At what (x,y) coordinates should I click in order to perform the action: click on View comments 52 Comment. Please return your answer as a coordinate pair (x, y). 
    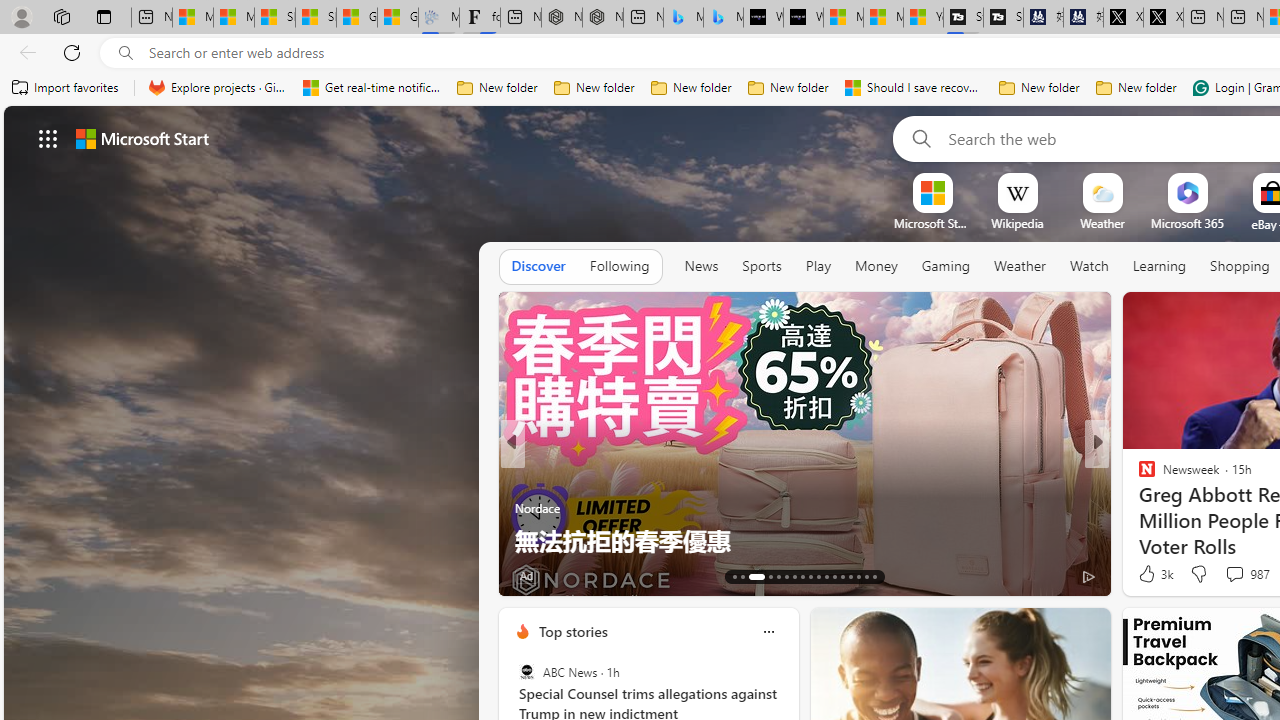
    Looking at the image, I should click on (1229, 576).